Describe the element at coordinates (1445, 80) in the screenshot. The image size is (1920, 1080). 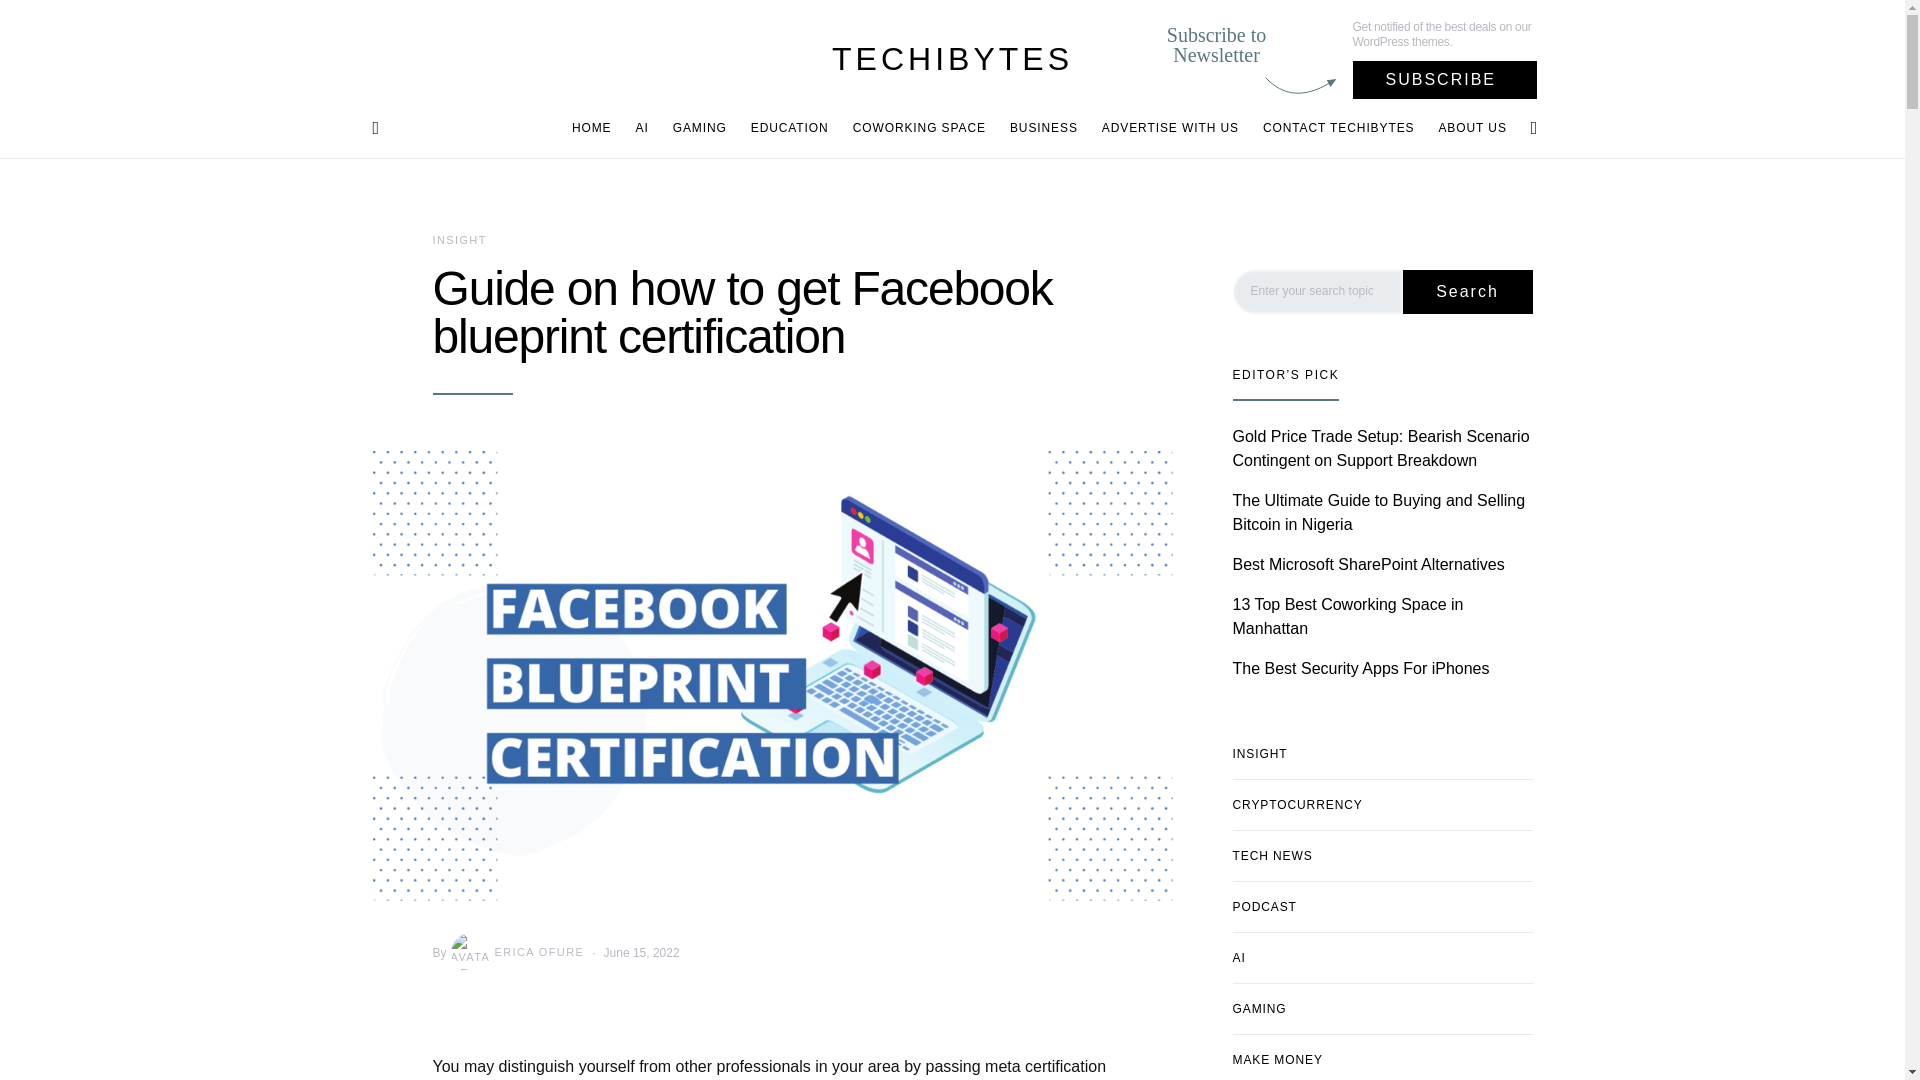
I see `SUBSCRIBE` at that location.